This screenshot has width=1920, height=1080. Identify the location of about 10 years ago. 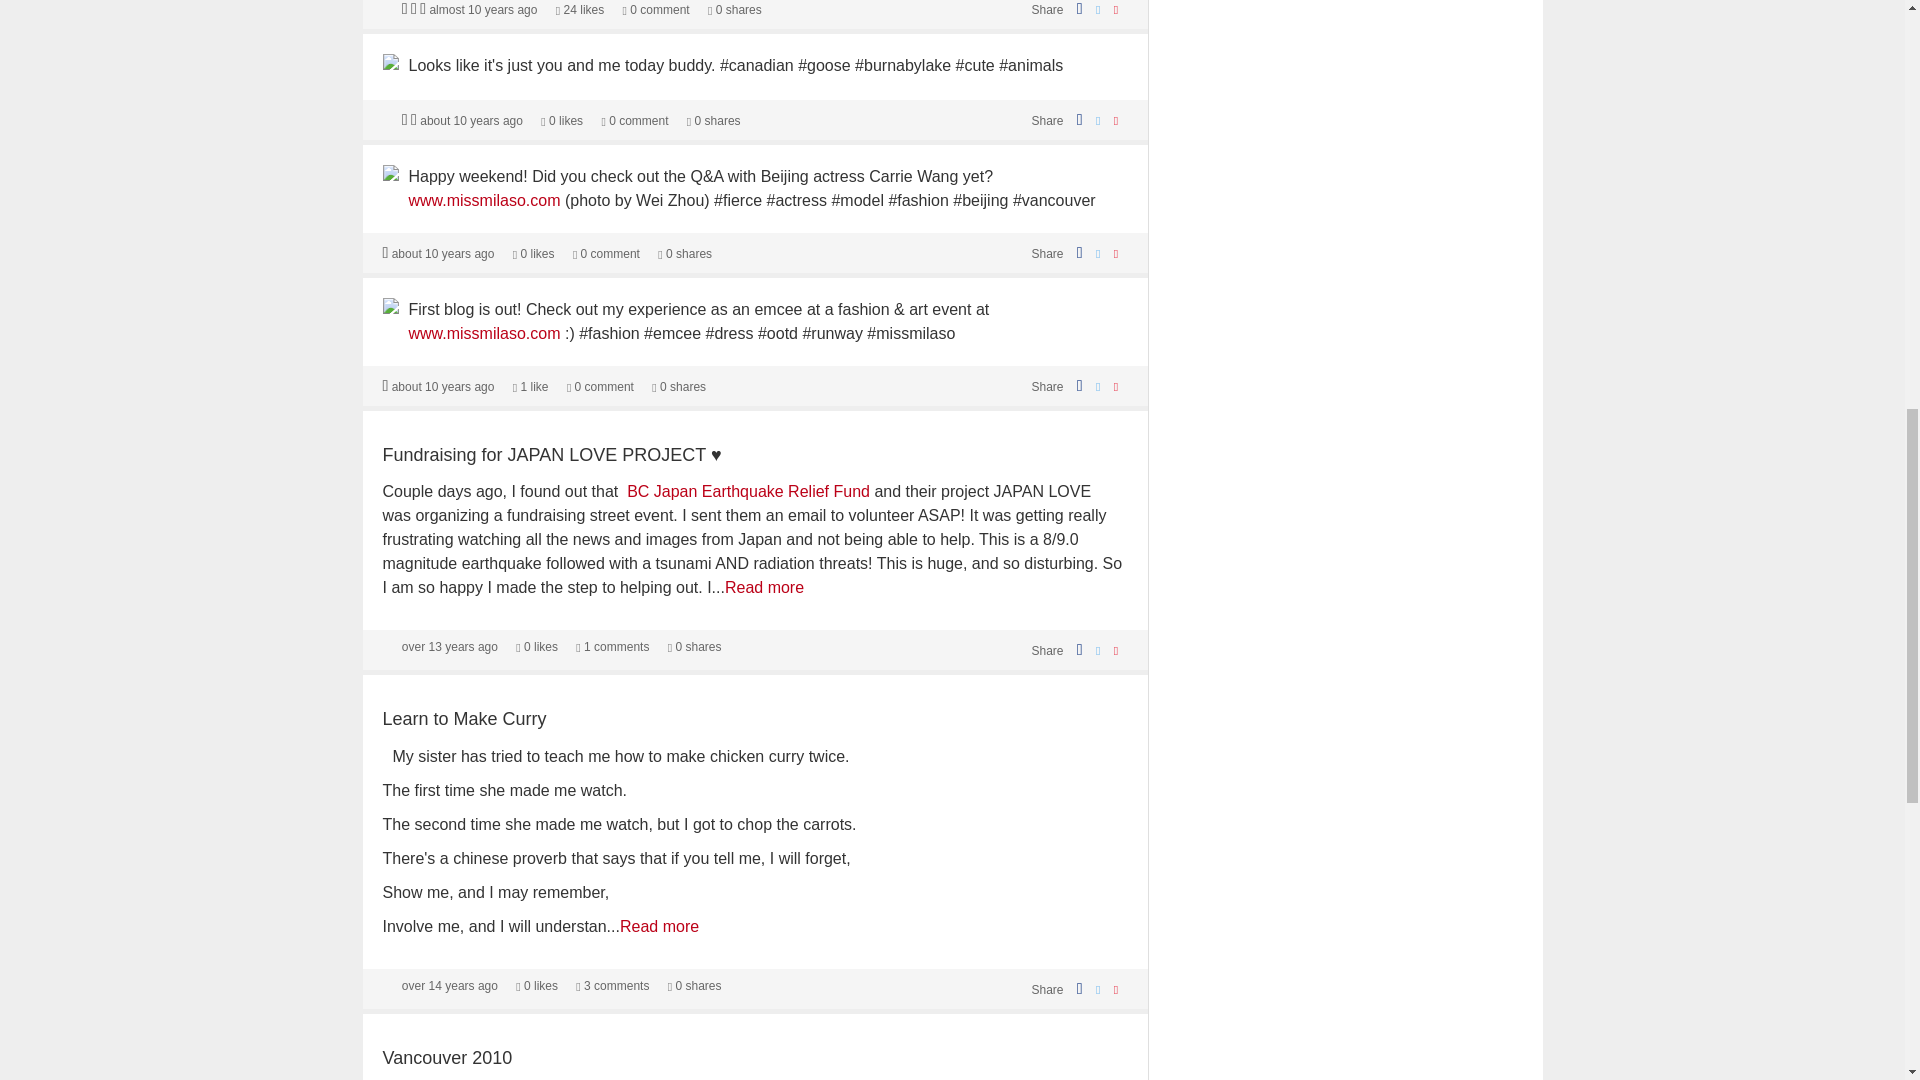
(471, 121).